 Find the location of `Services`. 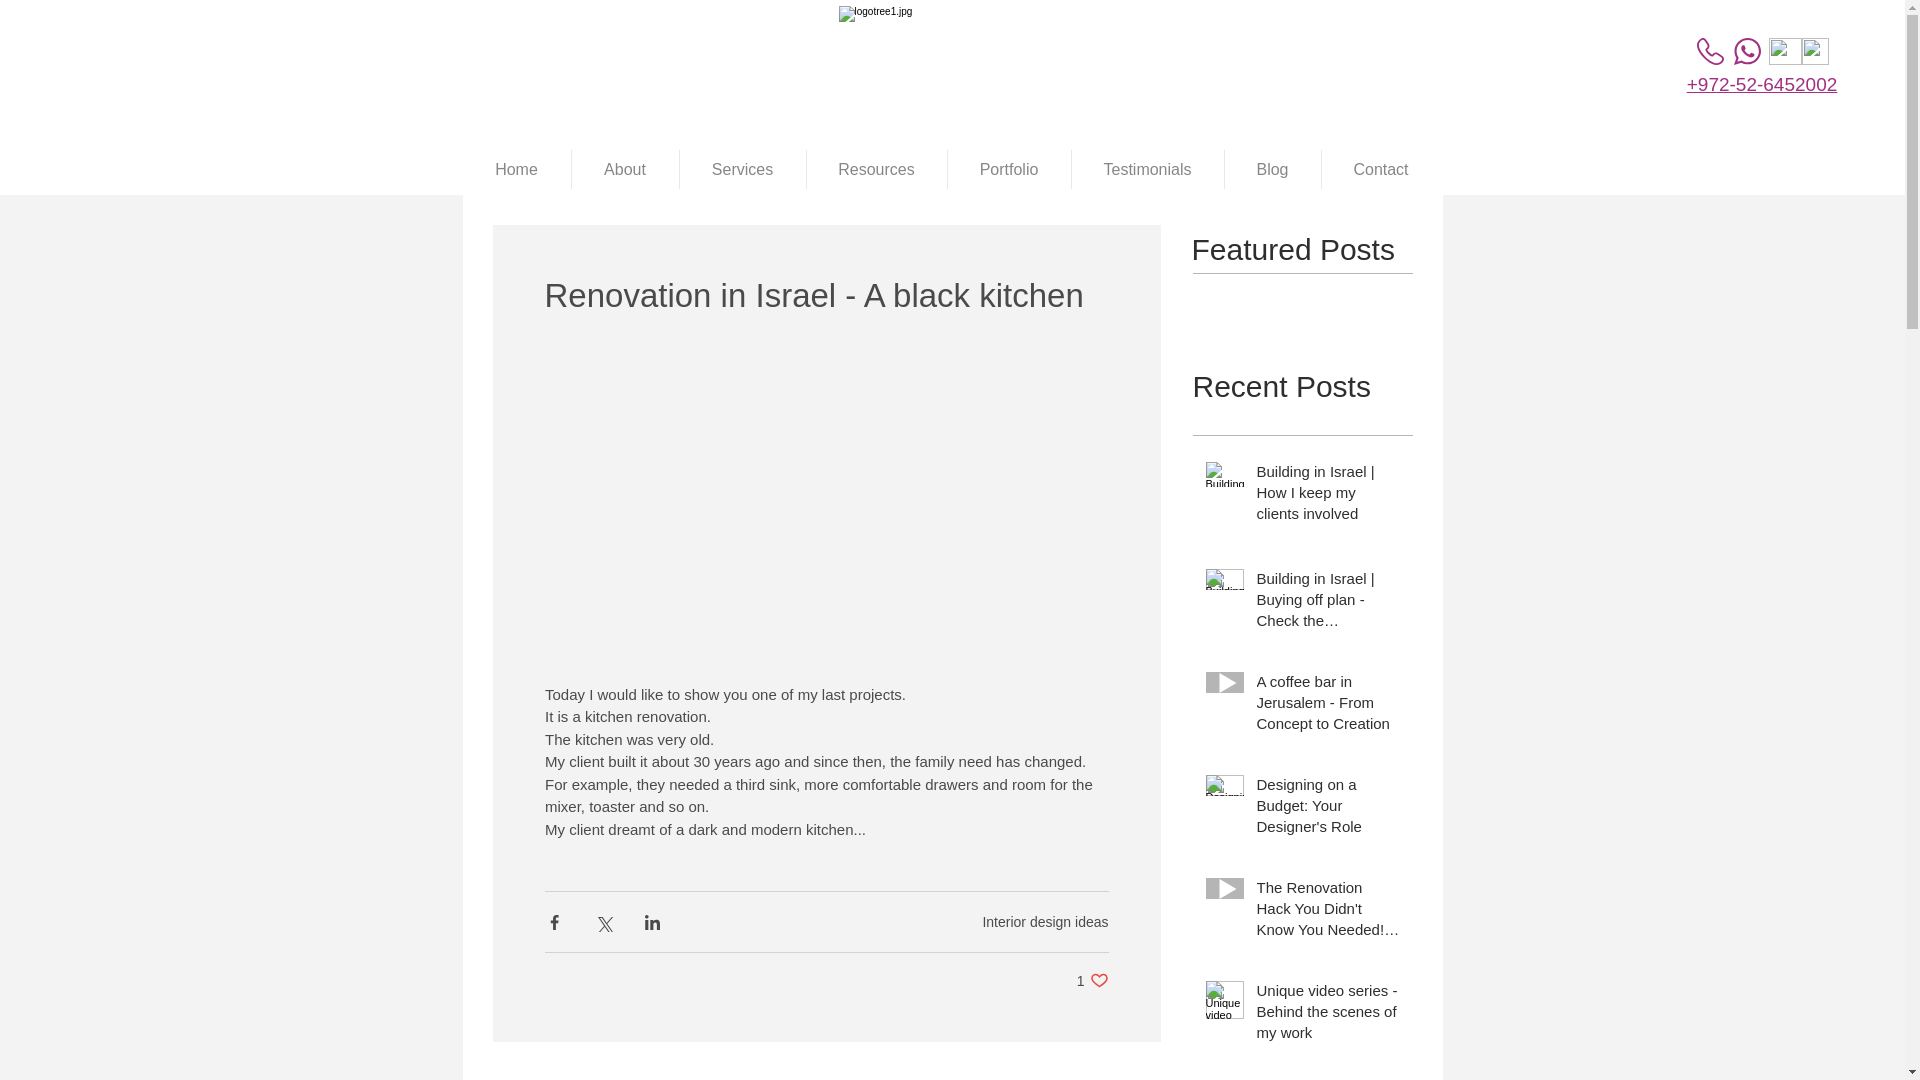

Services is located at coordinates (1093, 980).